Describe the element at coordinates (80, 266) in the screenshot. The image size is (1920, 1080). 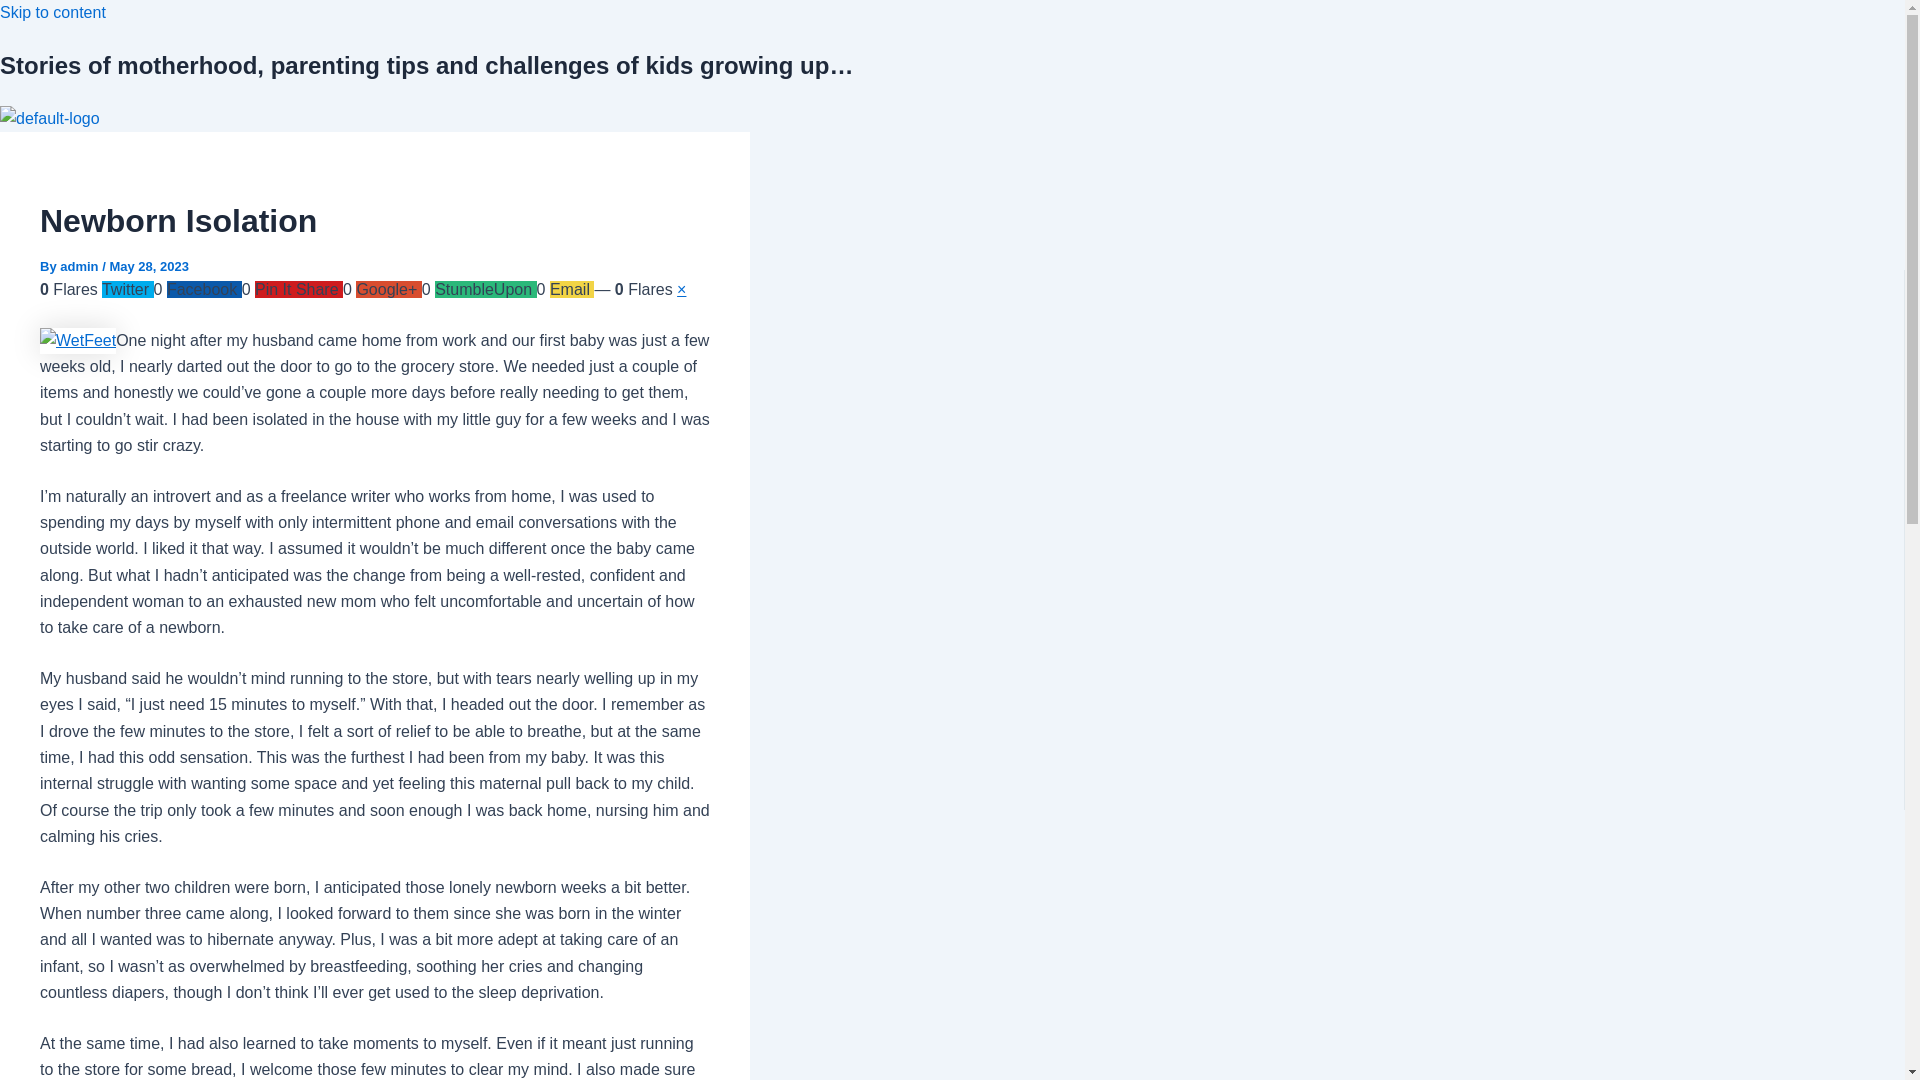
I see `View all posts by admin` at that location.